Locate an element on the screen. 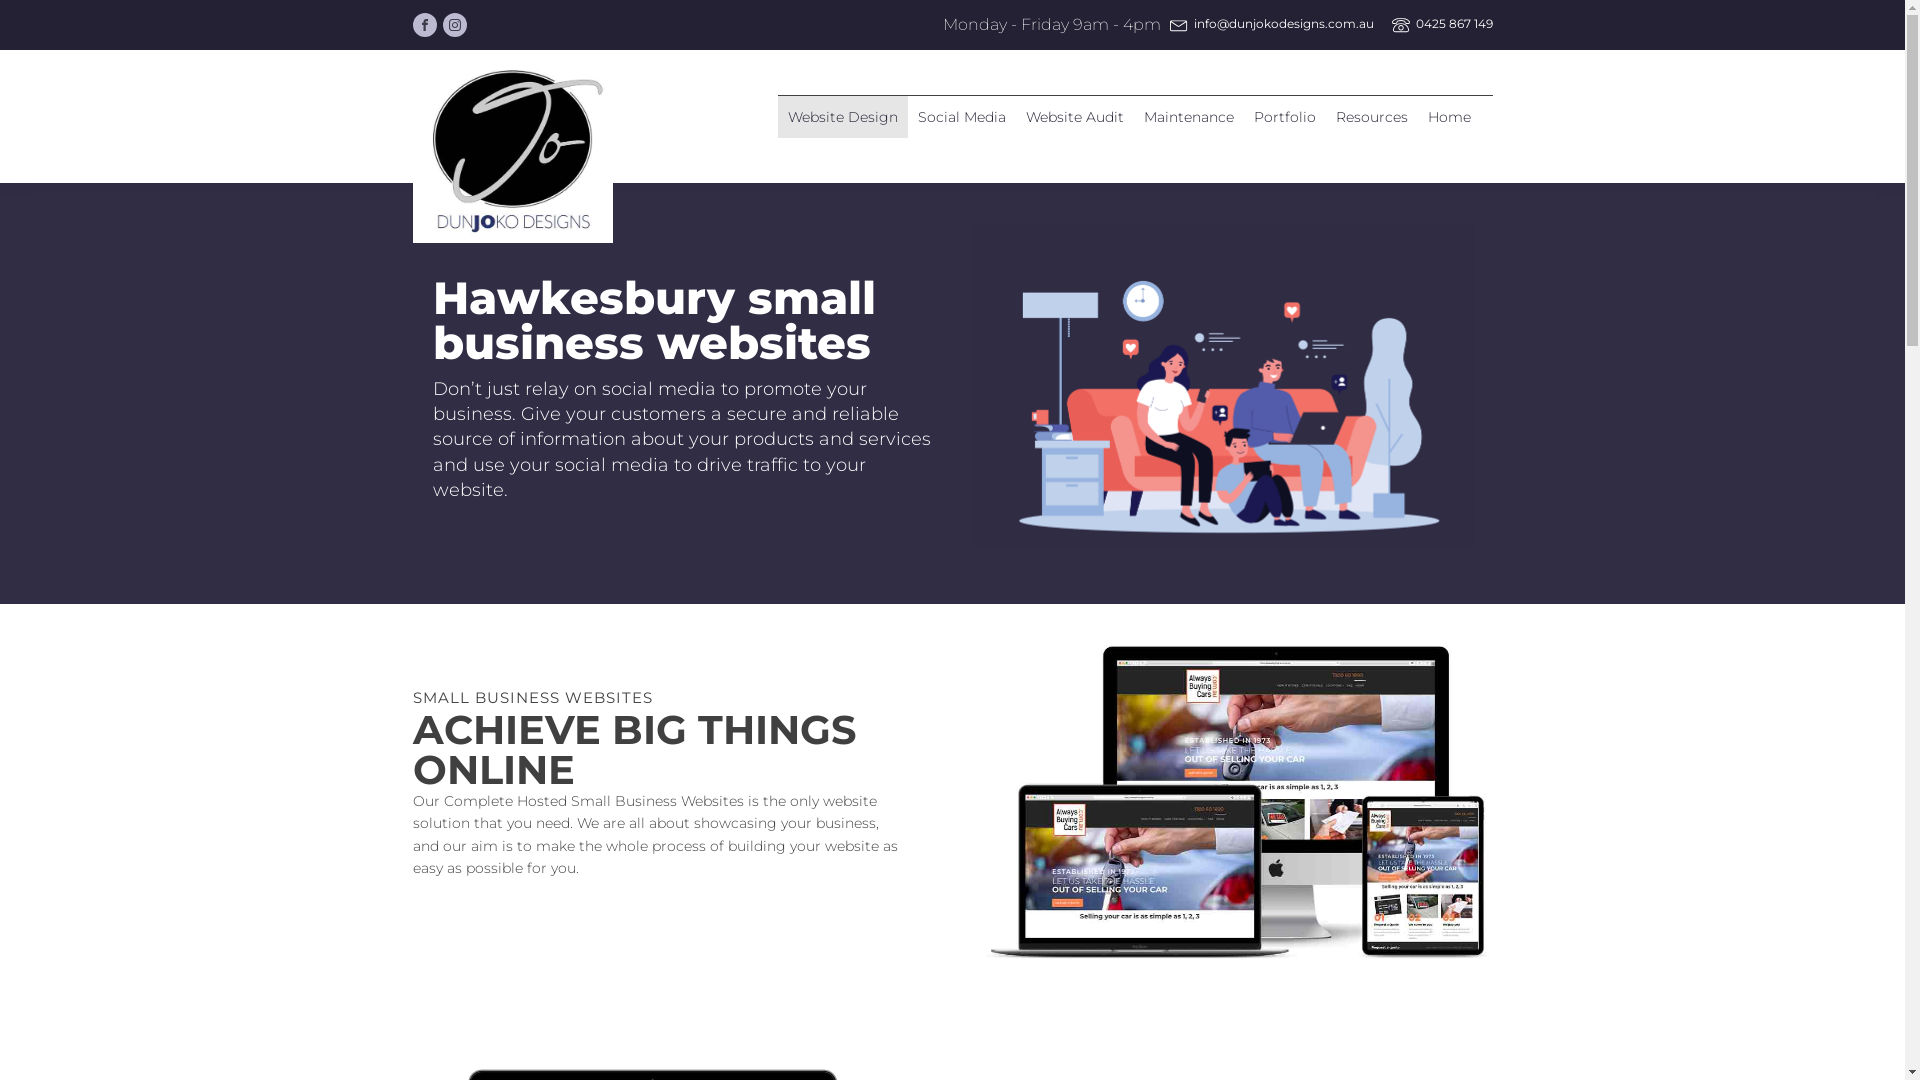 This screenshot has width=1920, height=1080. Resources is located at coordinates (1372, 117).